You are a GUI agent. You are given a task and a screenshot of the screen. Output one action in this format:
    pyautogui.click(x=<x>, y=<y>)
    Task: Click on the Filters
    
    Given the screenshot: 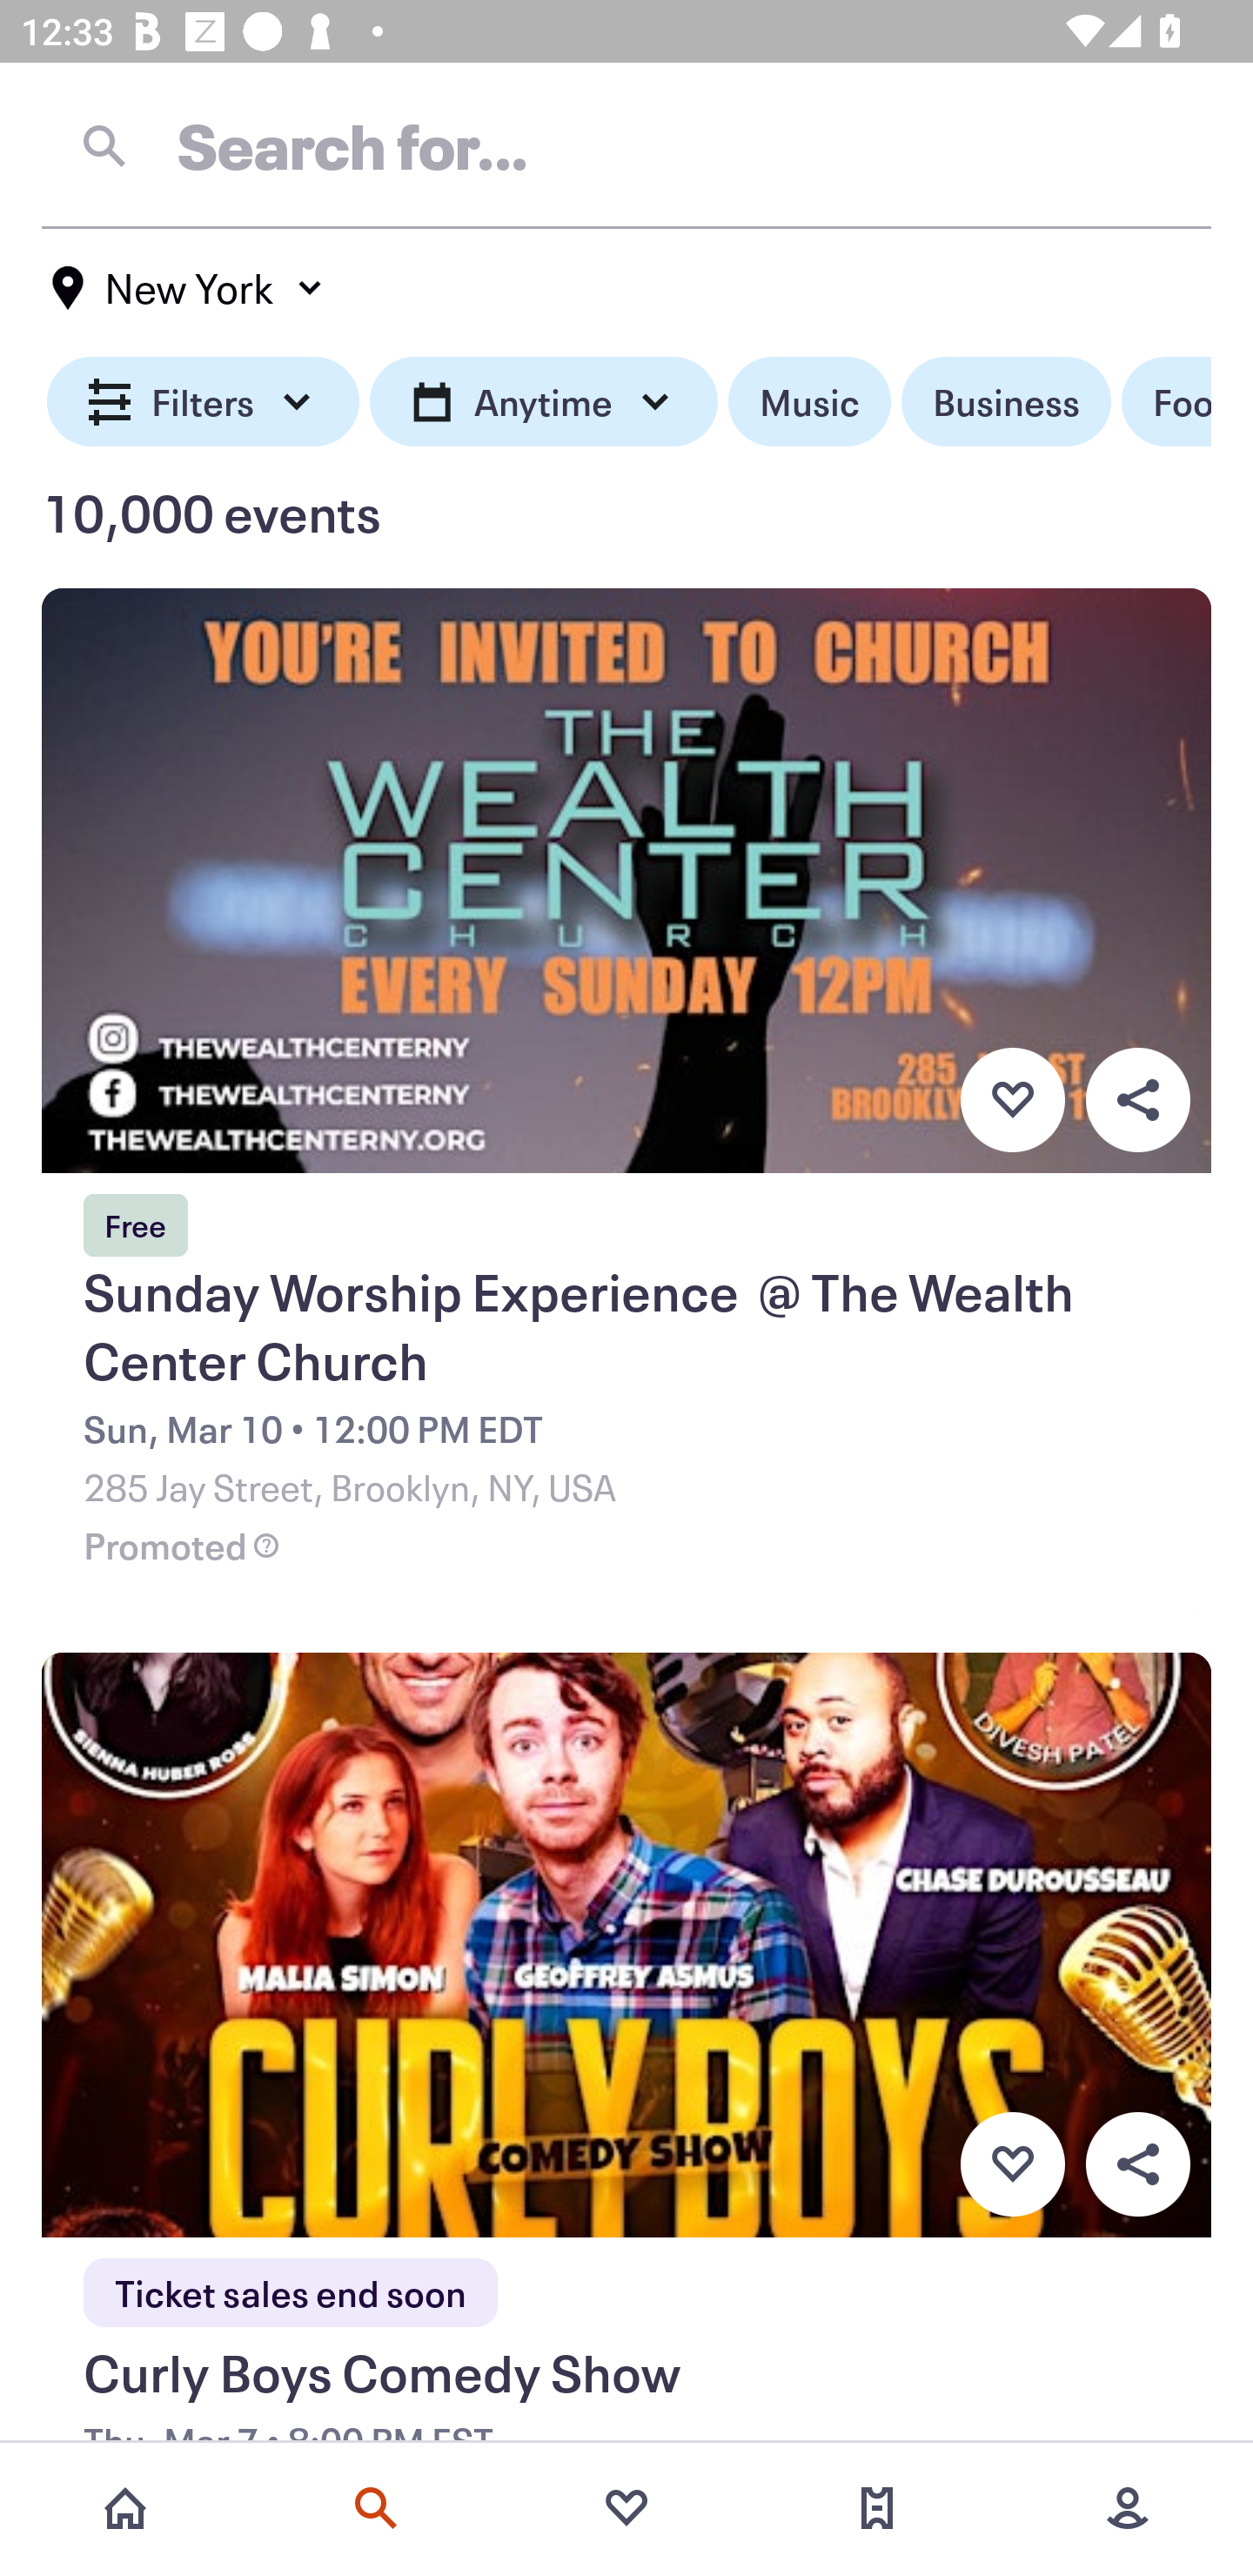 What is the action you would take?
    pyautogui.click(x=204, y=402)
    